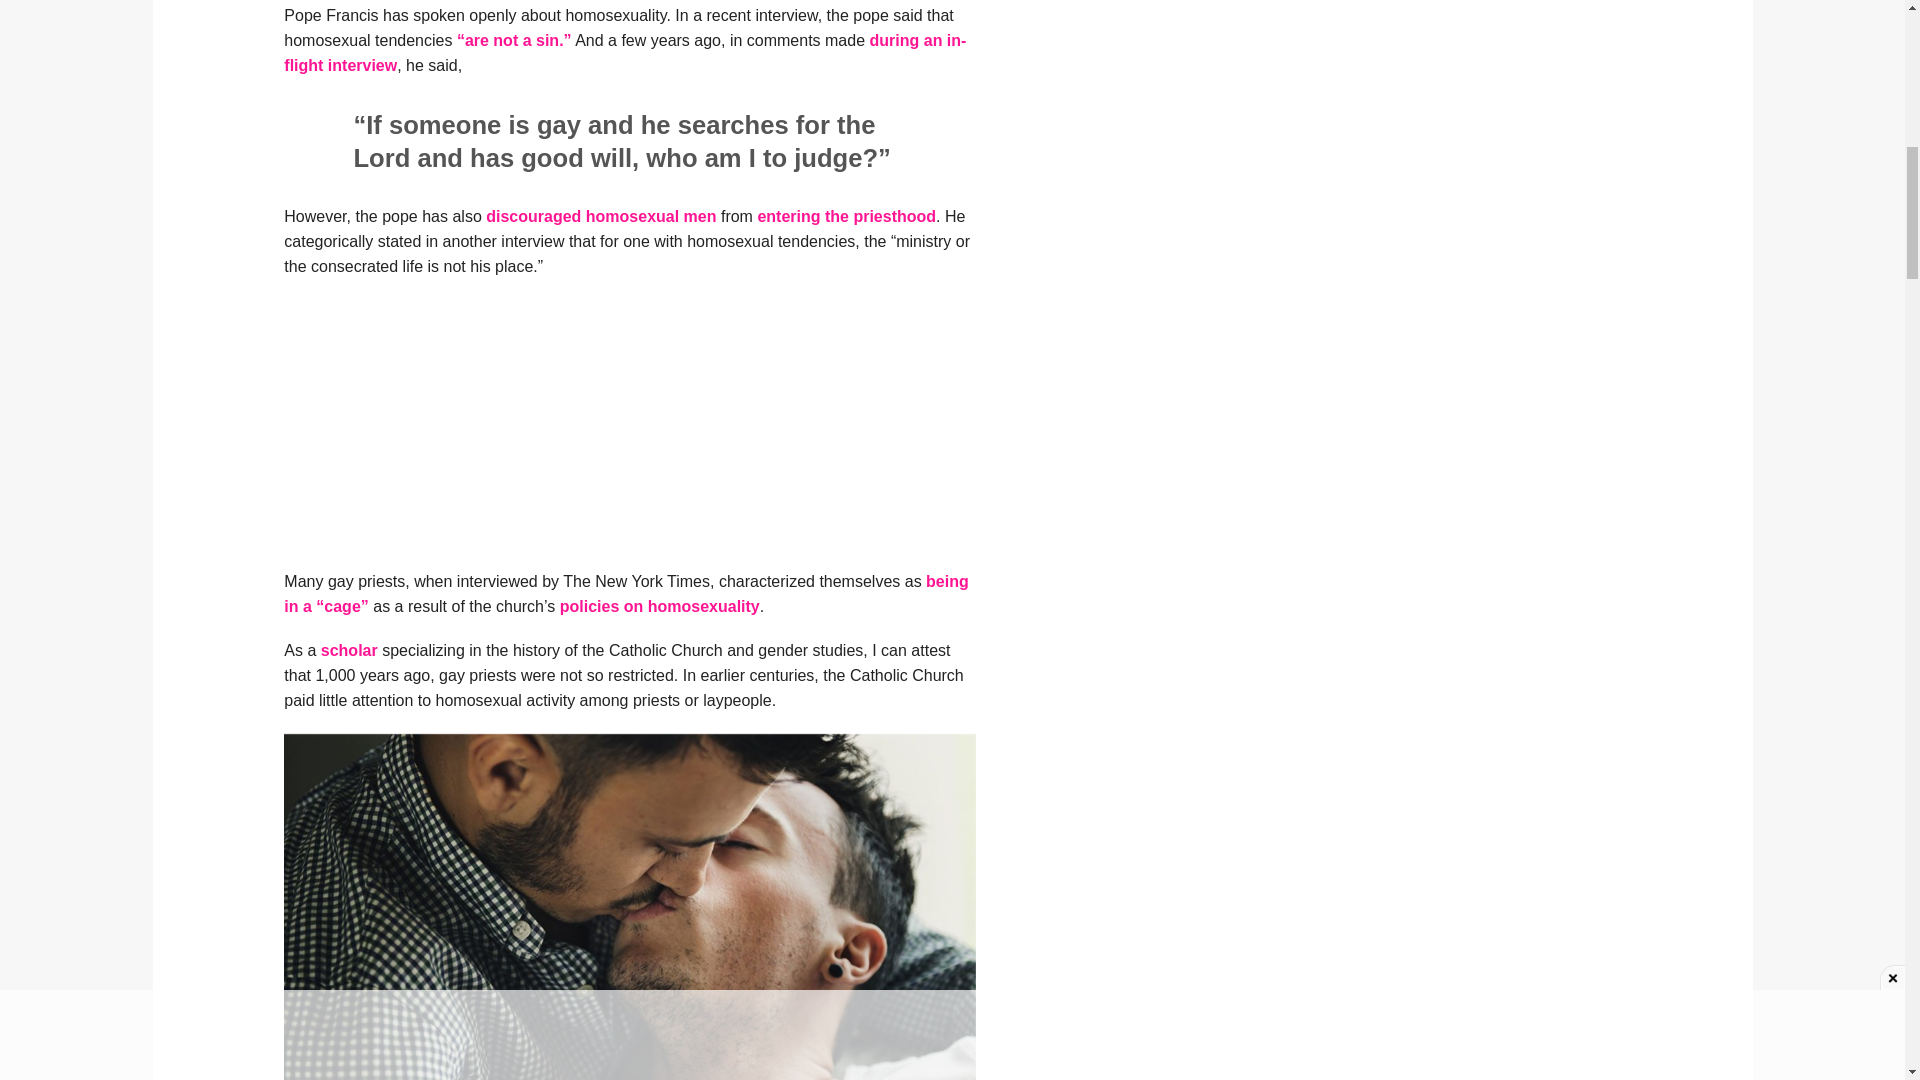 The height and width of the screenshot is (1080, 1920). I want to click on during an in-flight interview, so click(624, 53).